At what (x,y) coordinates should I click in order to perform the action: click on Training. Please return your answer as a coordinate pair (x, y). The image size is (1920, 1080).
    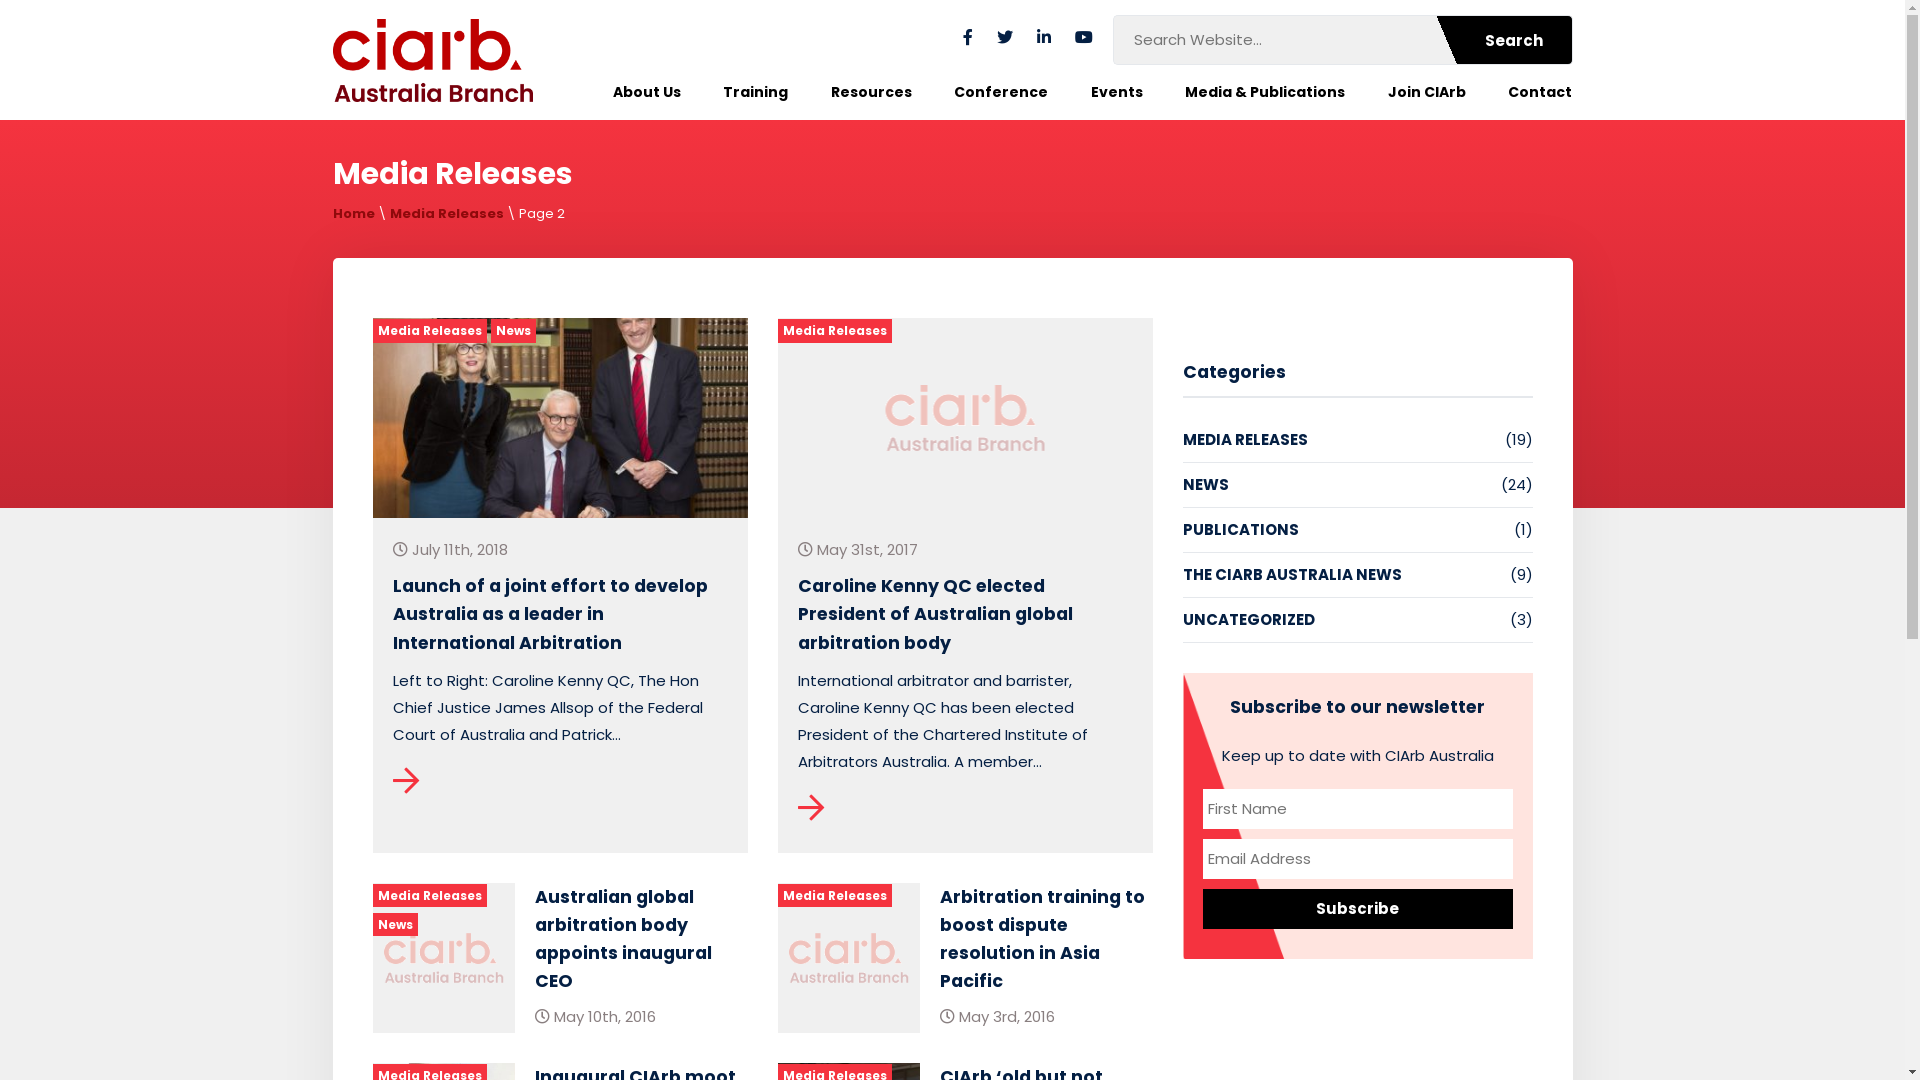
    Looking at the image, I should click on (756, 92).